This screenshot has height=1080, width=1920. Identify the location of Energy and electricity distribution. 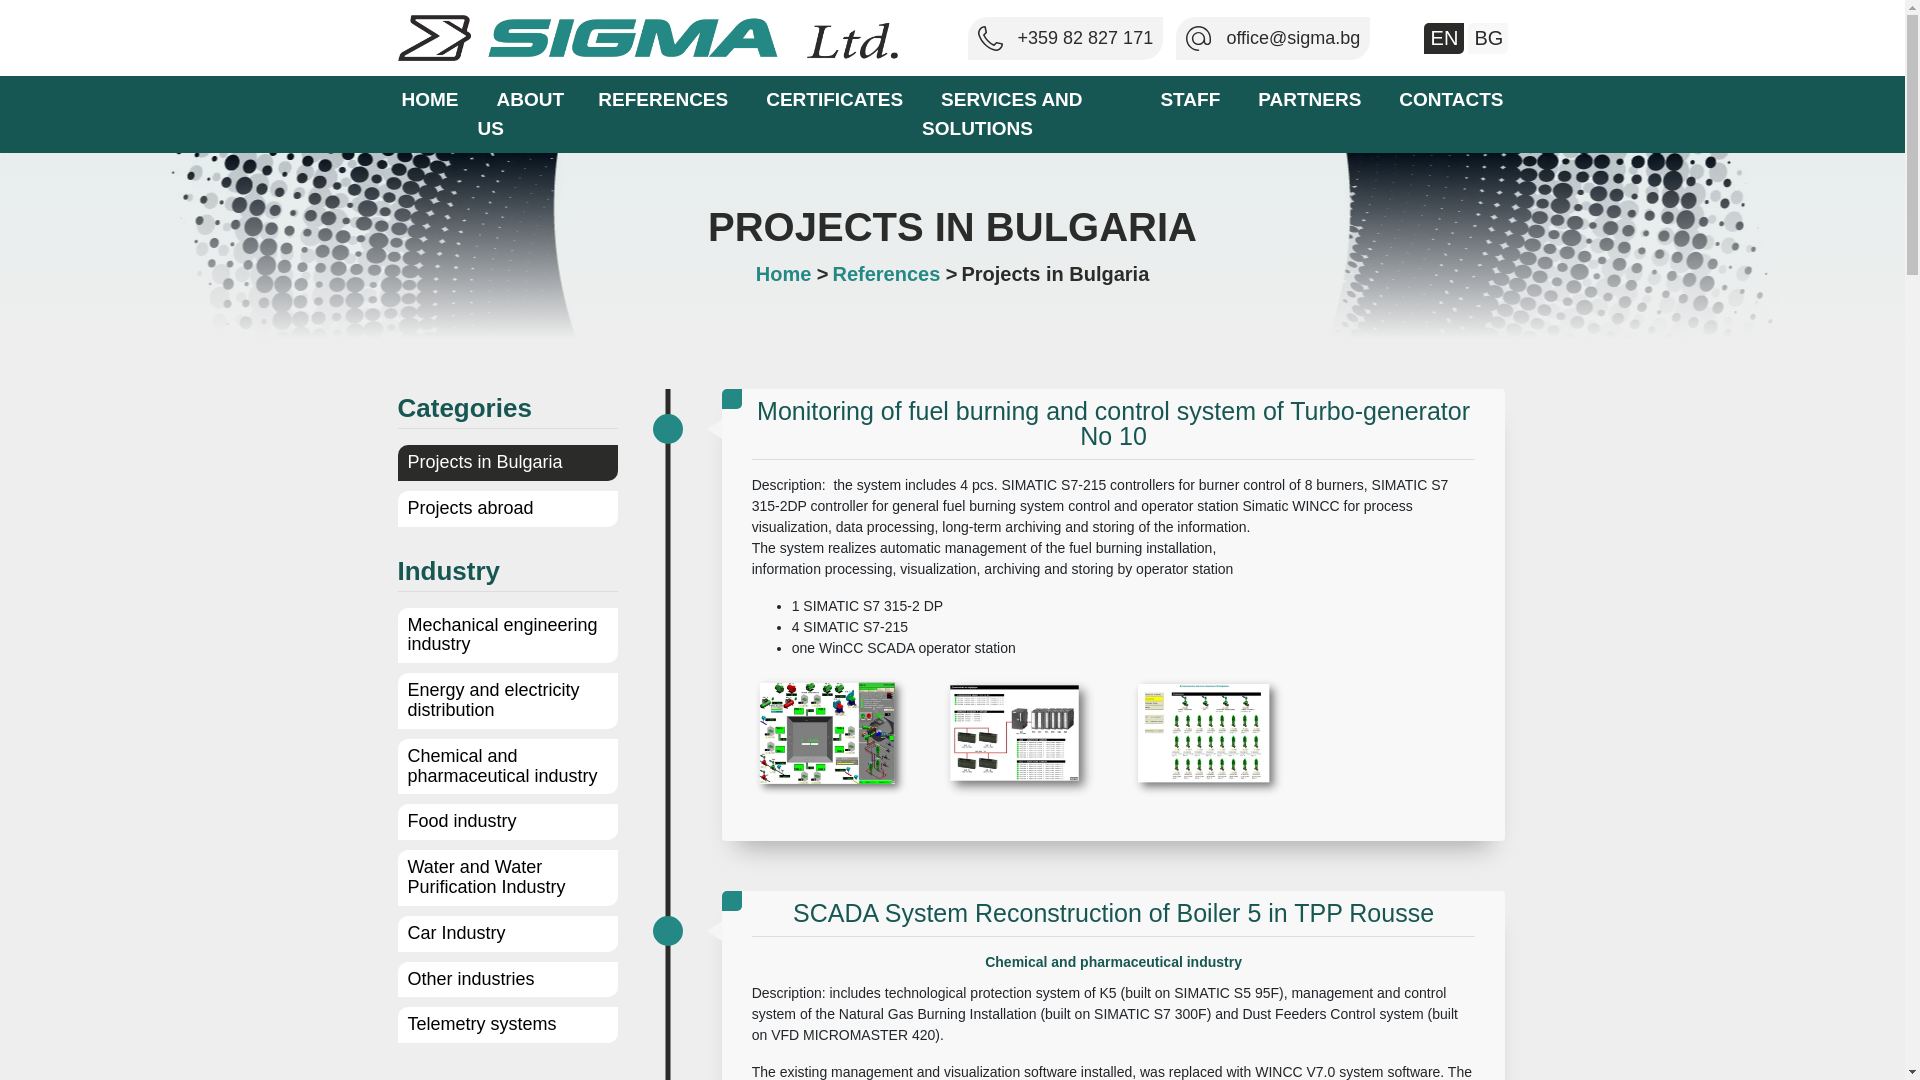
(493, 700).